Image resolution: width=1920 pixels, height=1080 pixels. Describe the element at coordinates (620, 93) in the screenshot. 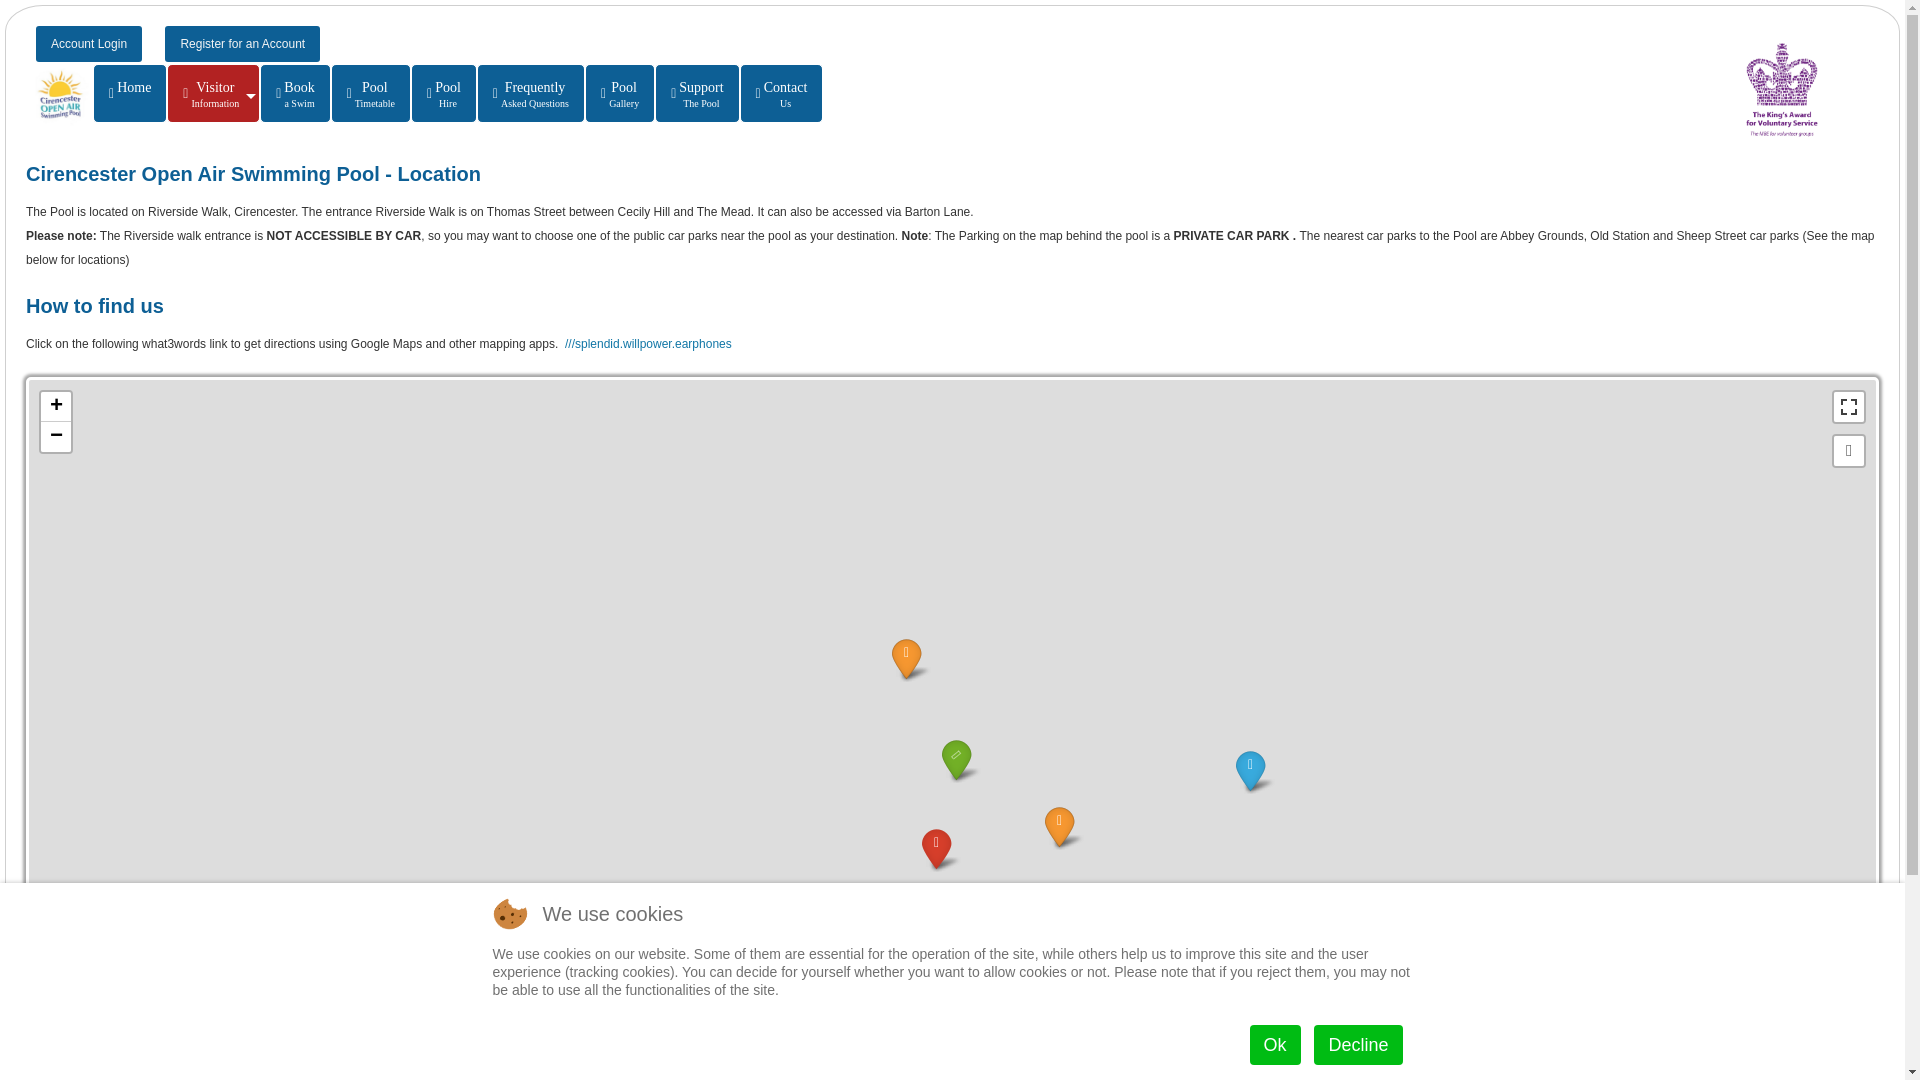

I see `Zoom out` at that location.